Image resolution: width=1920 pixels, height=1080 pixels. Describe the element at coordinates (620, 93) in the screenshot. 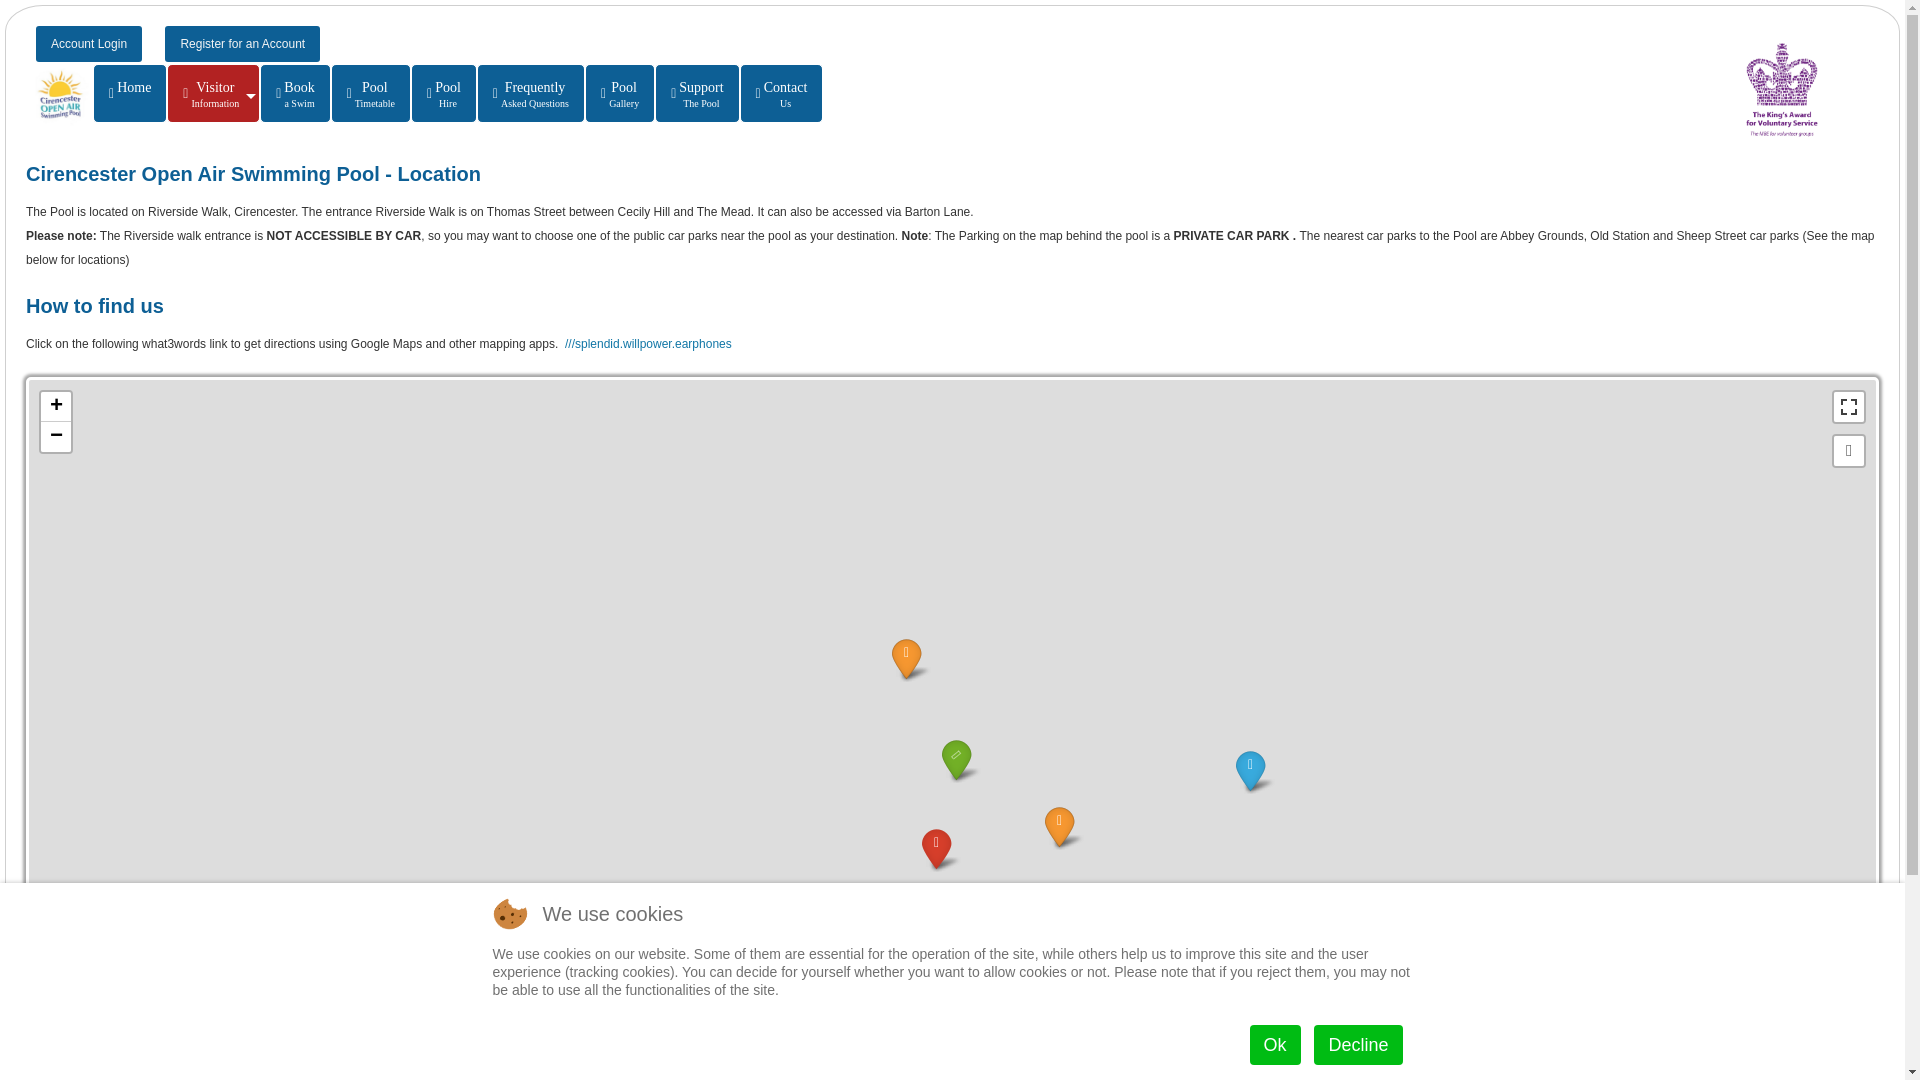

I see `Zoom out` at that location.